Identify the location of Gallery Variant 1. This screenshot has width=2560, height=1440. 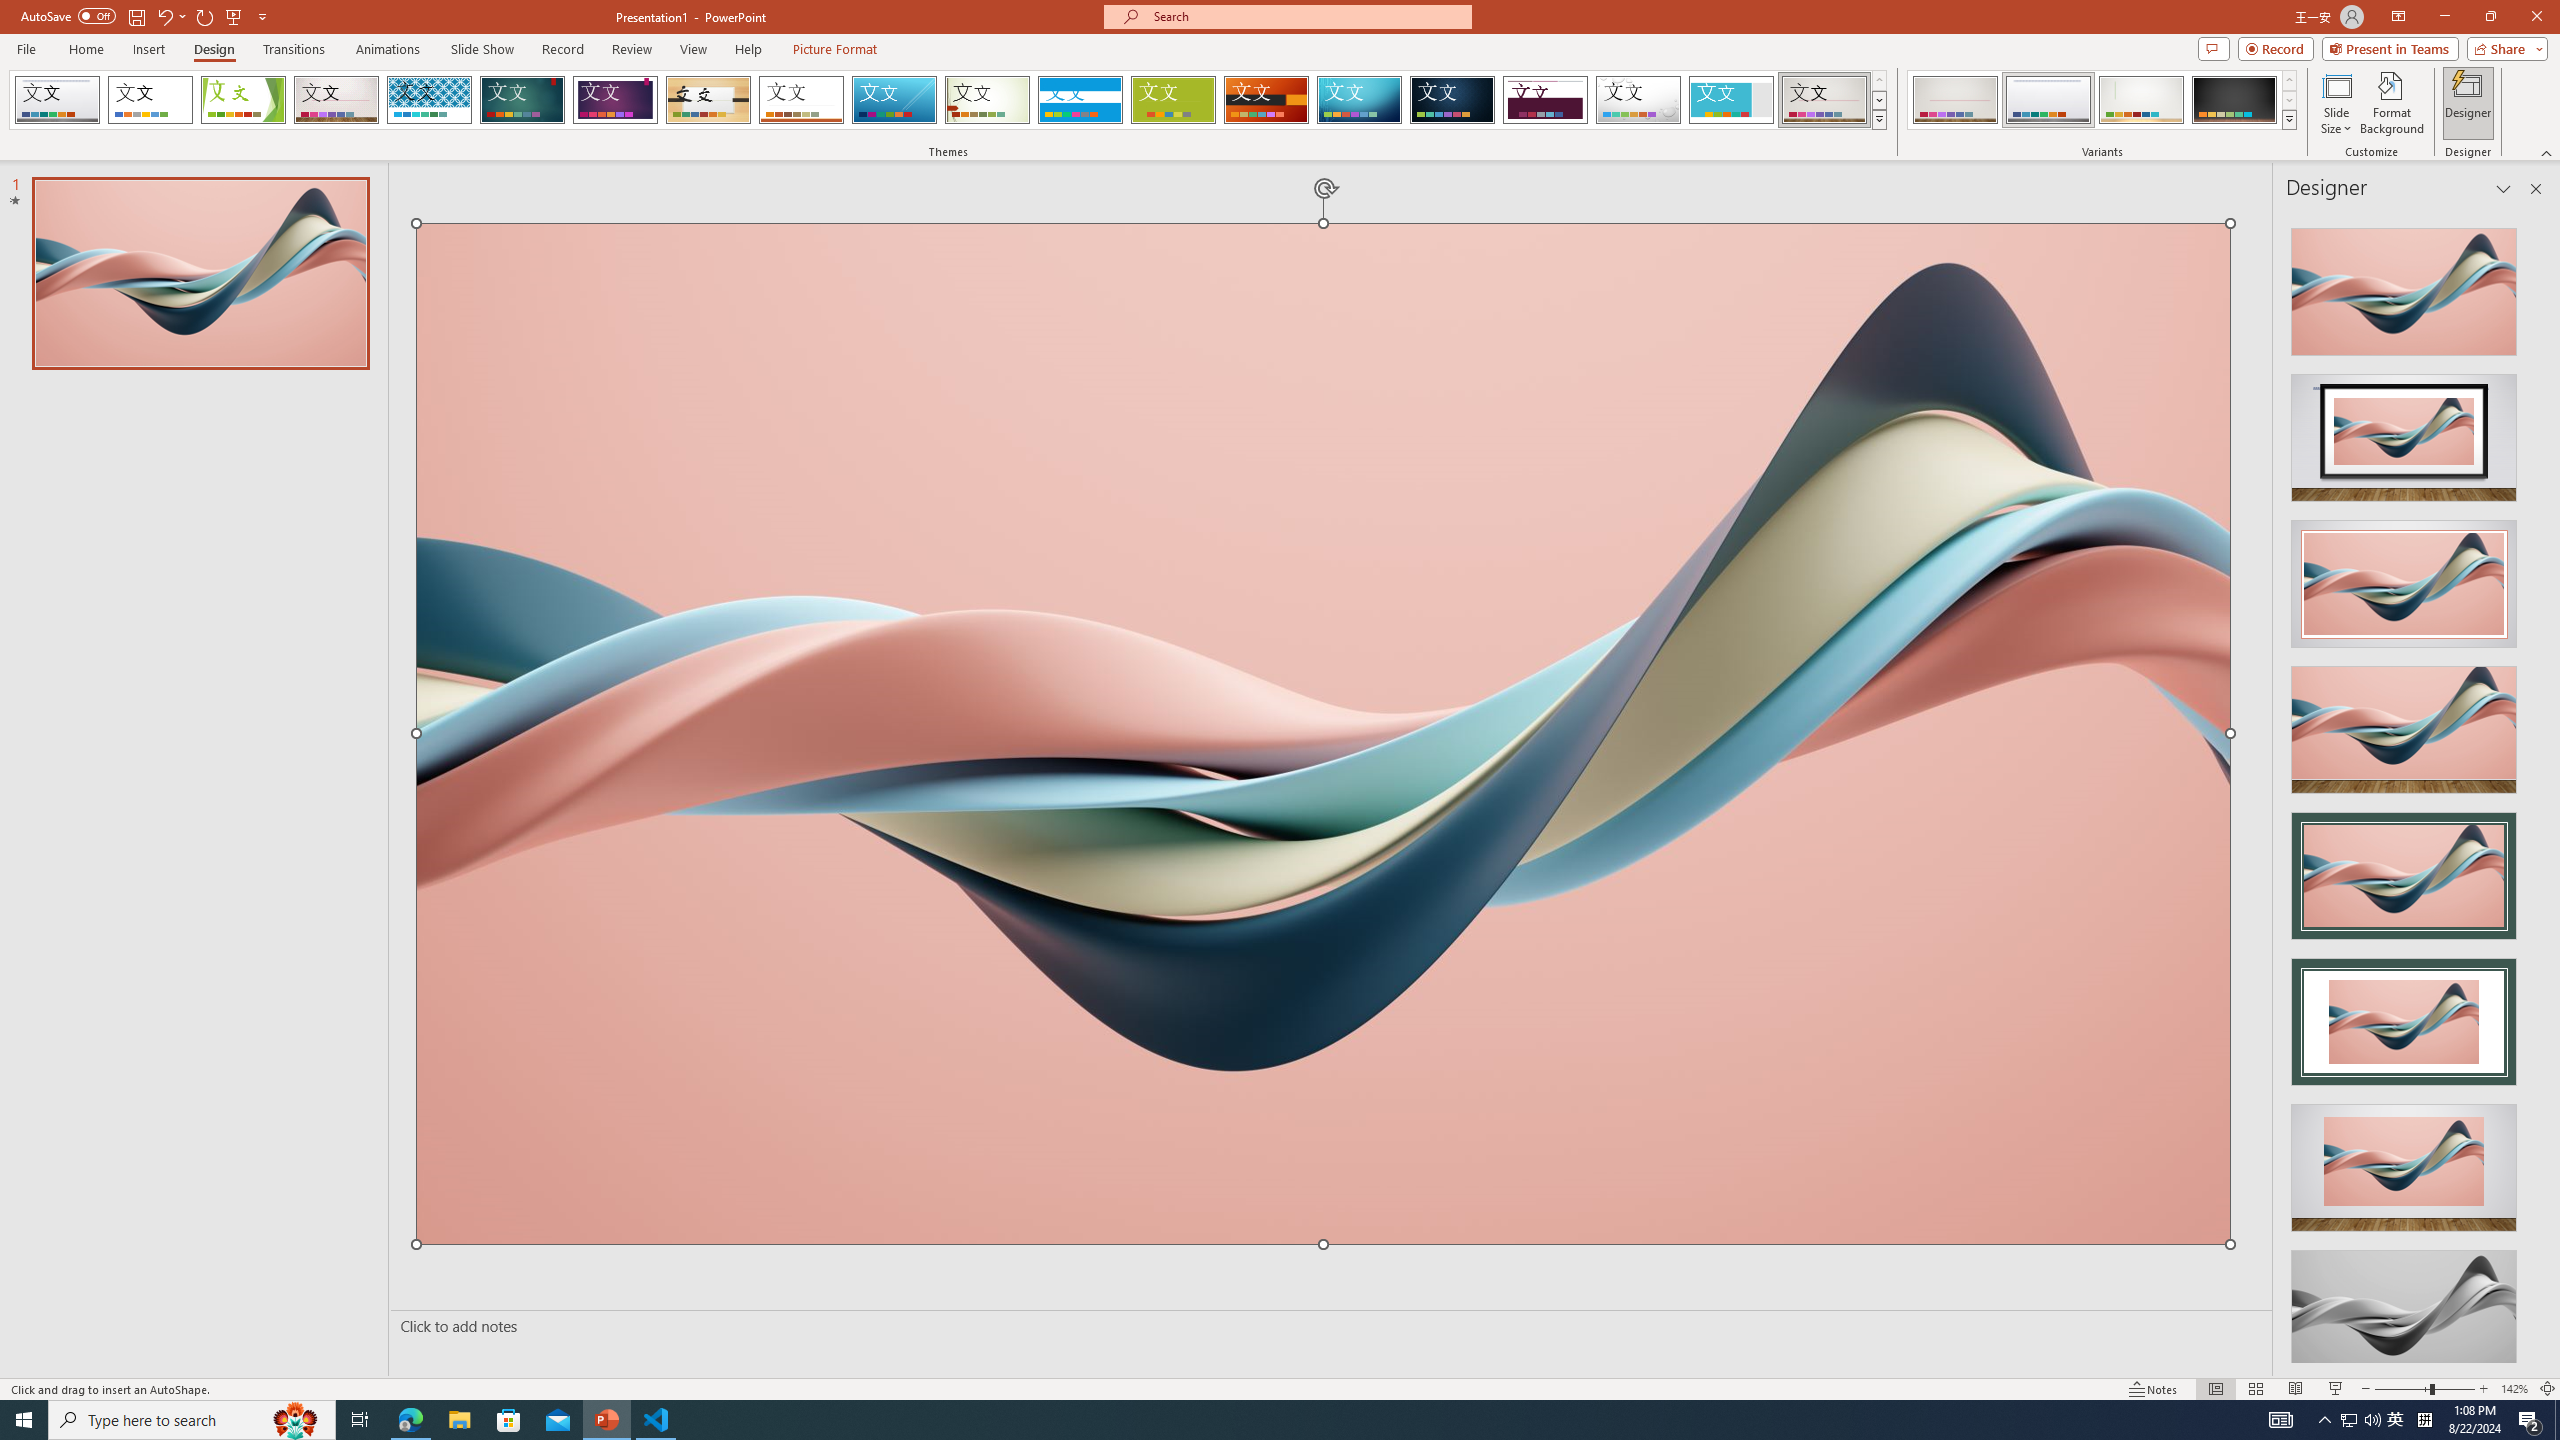
(1955, 100).